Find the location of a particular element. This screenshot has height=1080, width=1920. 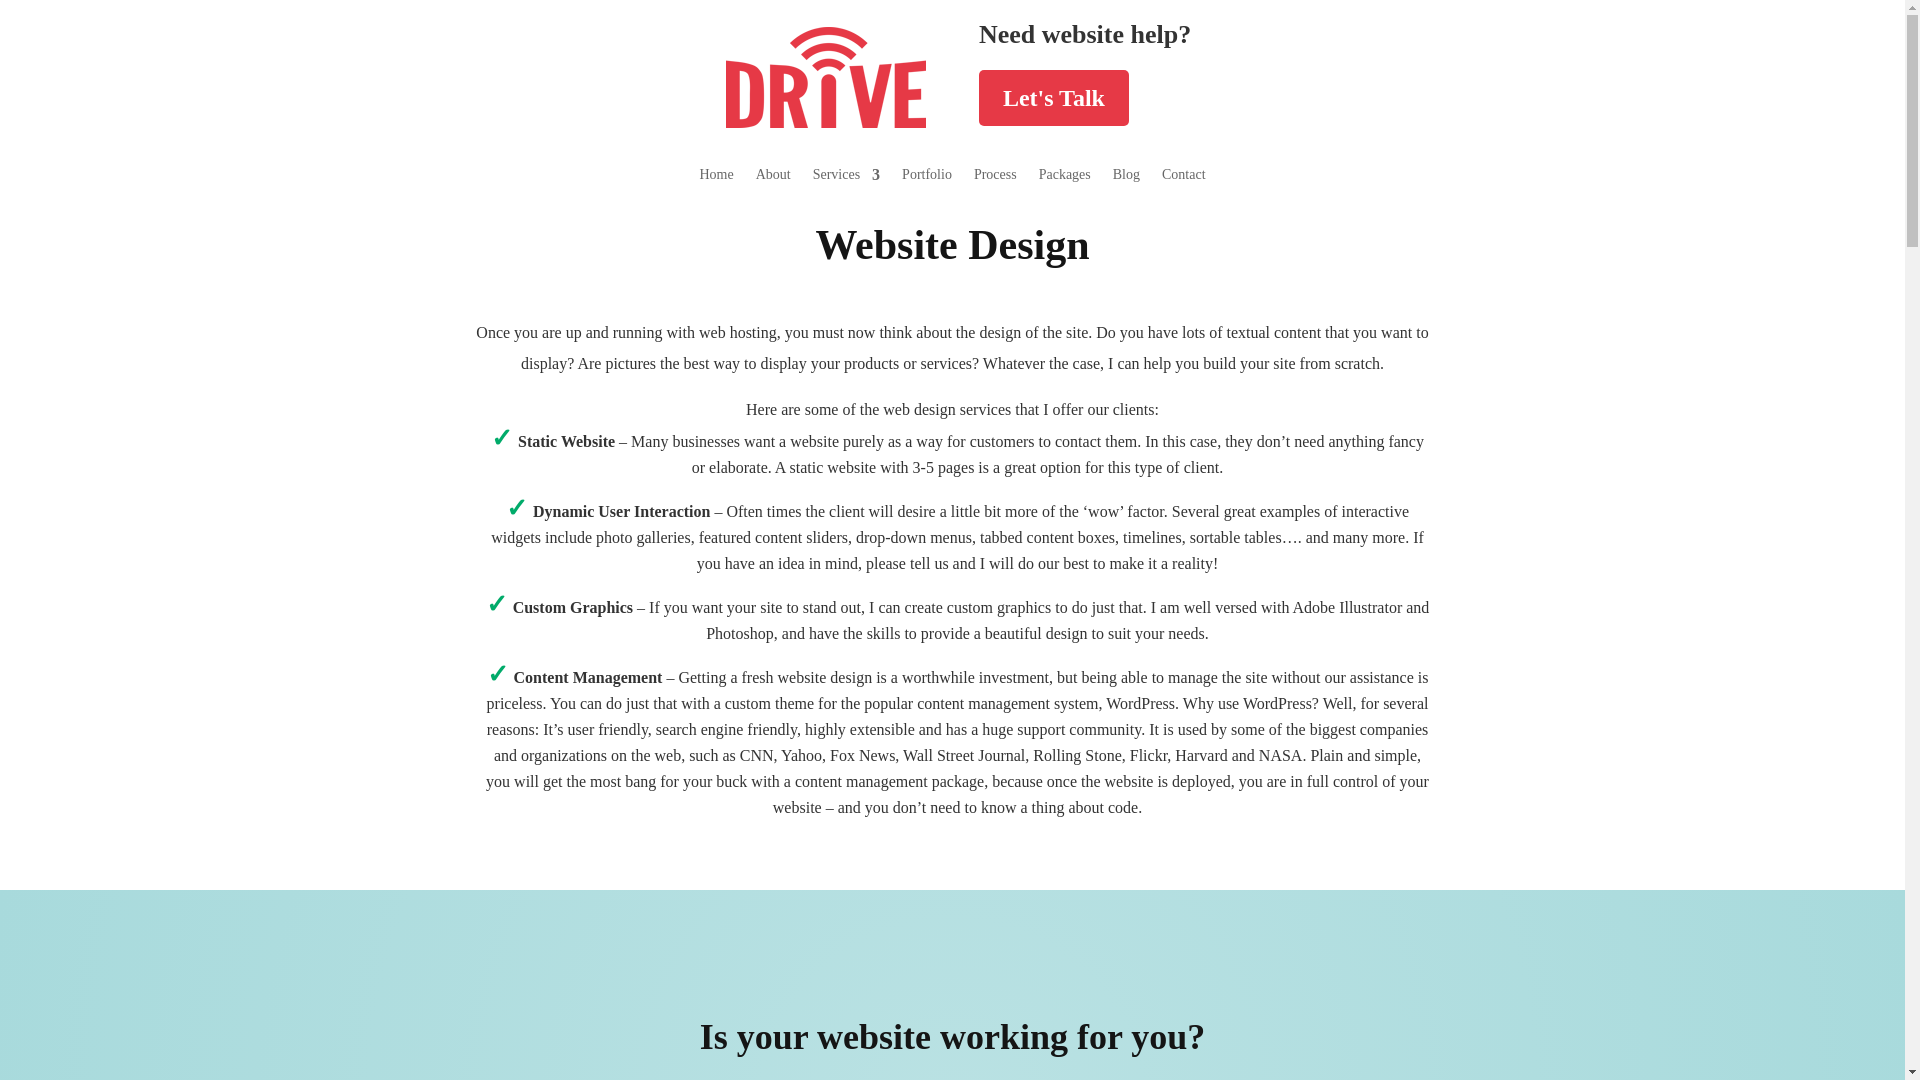

Packages is located at coordinates (1064, 179).